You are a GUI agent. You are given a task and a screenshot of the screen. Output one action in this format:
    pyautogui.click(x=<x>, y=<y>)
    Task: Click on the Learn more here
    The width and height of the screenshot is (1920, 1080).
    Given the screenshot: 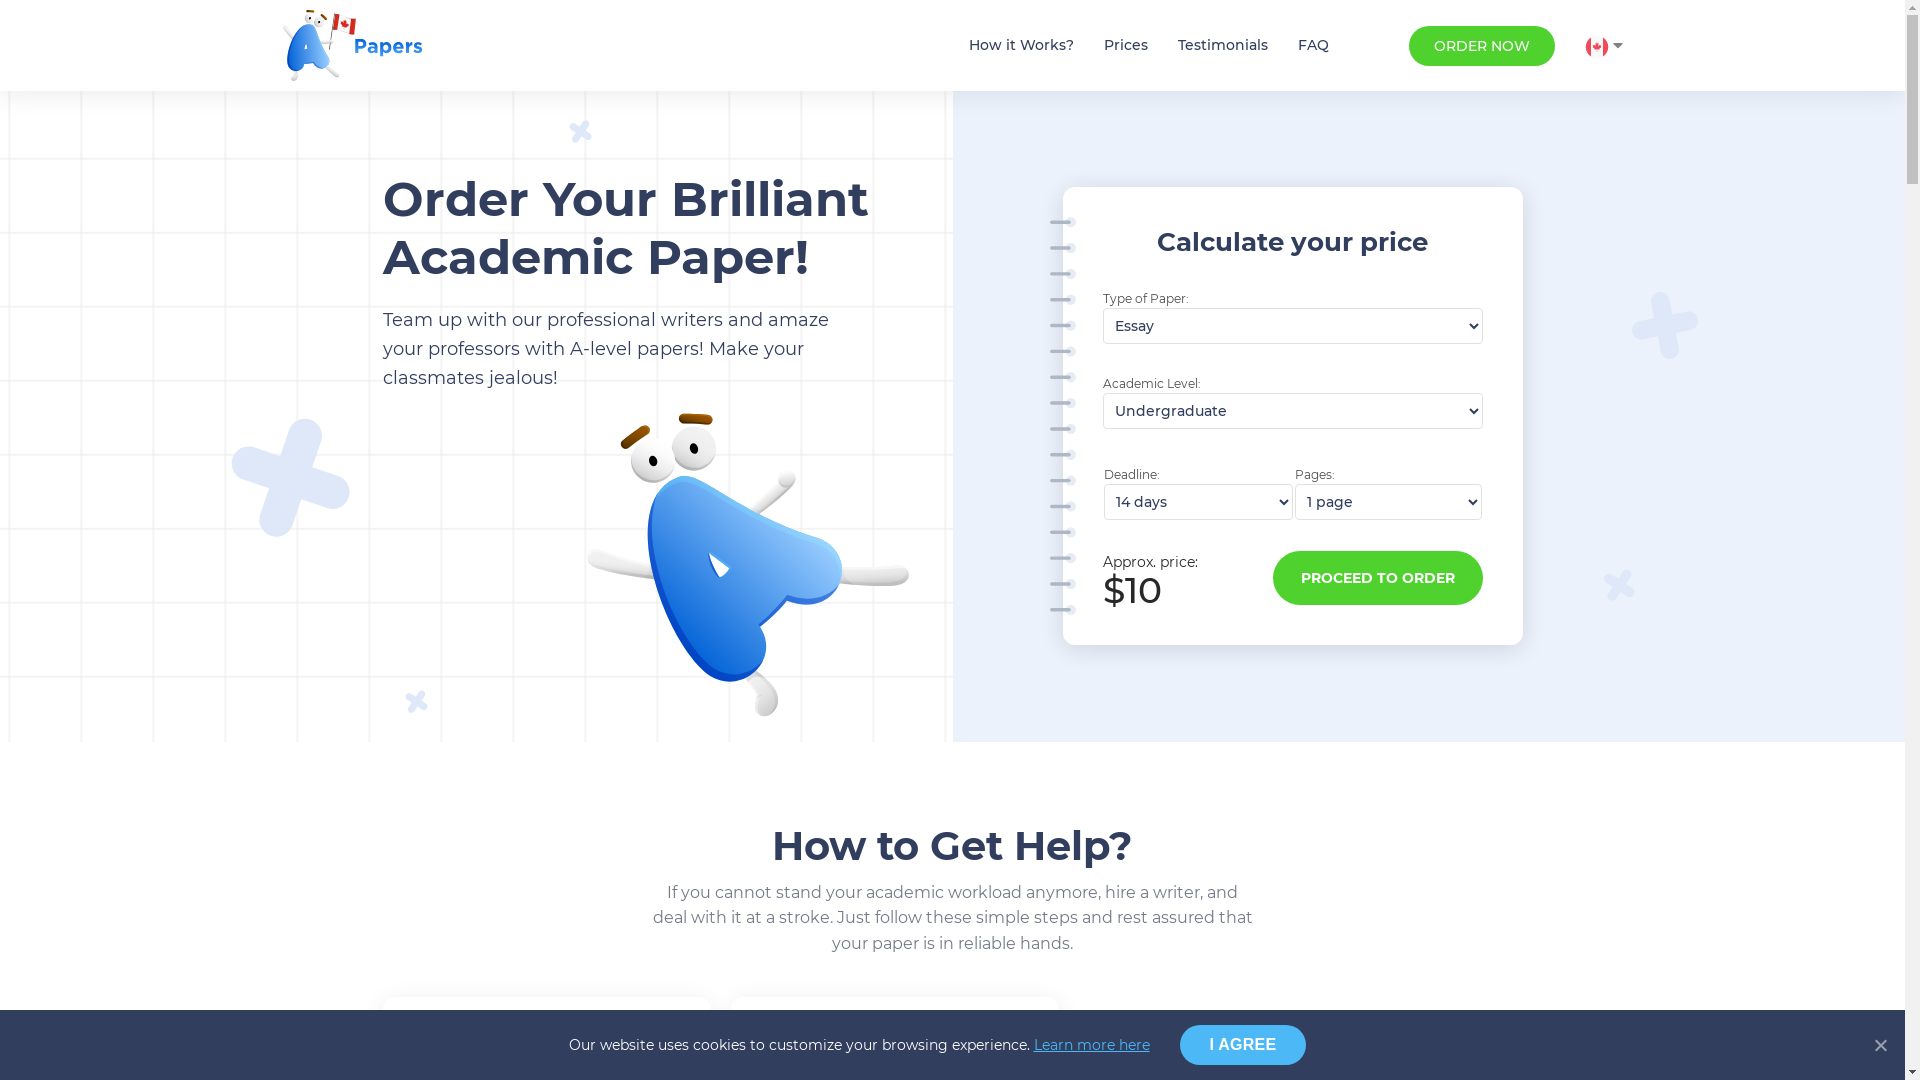 What is the action you would take?
    pyautogui.click(x=1092, y=1045)
    